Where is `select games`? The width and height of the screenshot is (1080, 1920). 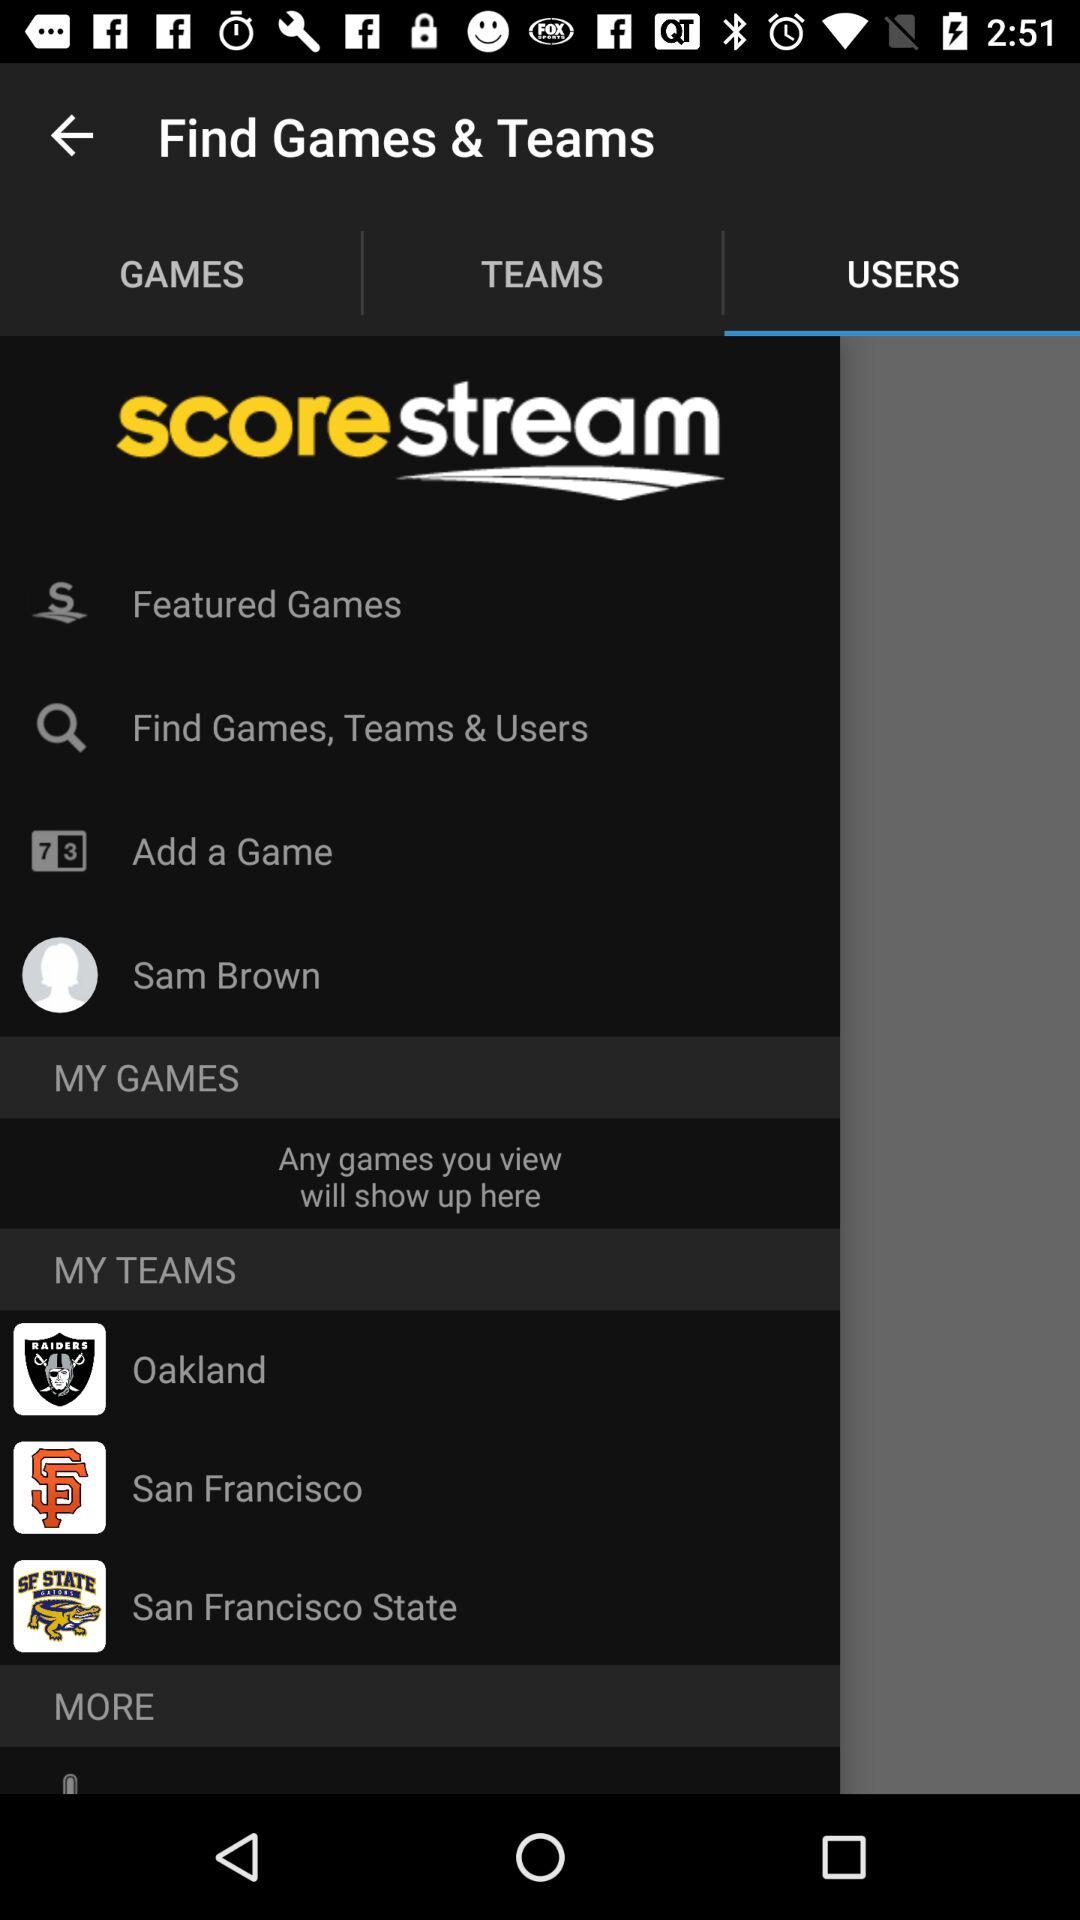 select games is located at coordinates (182, 272).